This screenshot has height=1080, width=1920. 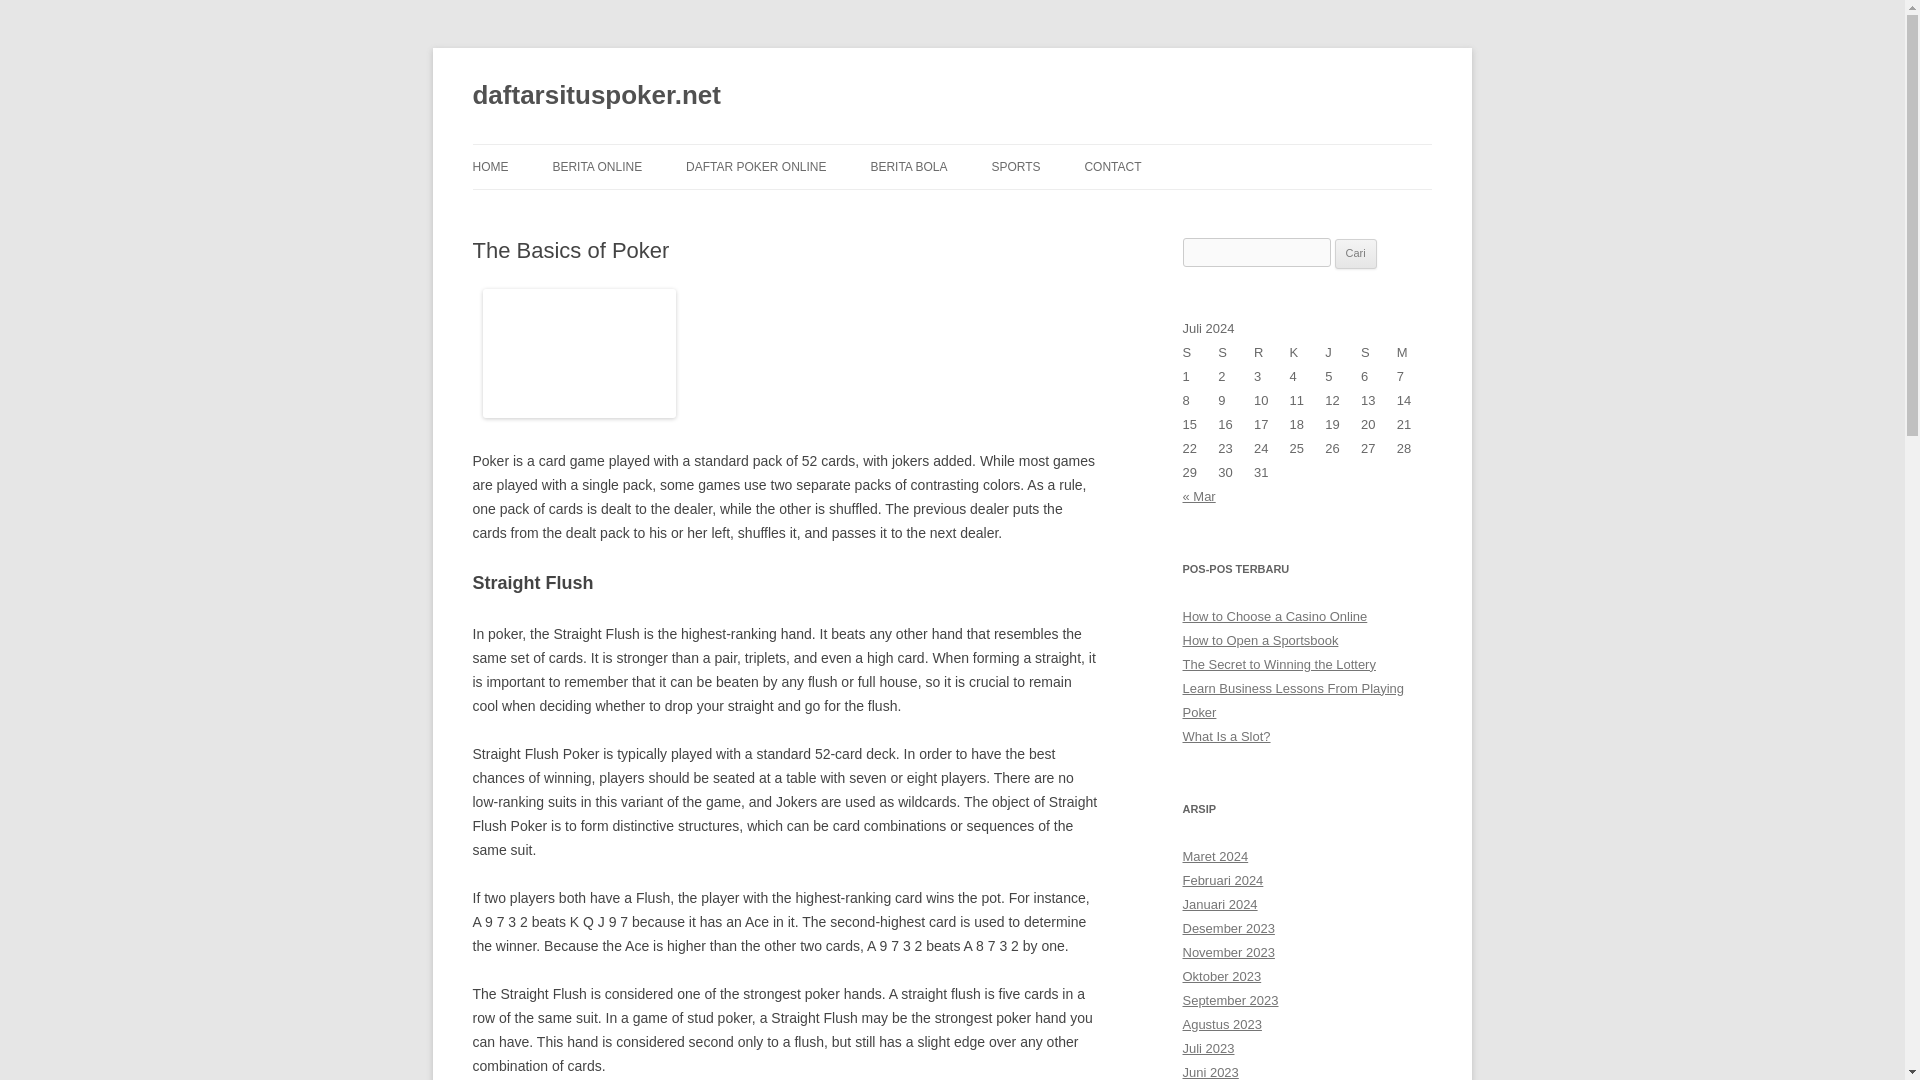 What do you see at coordinates (1200, 353) in the screenshot?
I see `Senin` at bounding box center [1200, 353].